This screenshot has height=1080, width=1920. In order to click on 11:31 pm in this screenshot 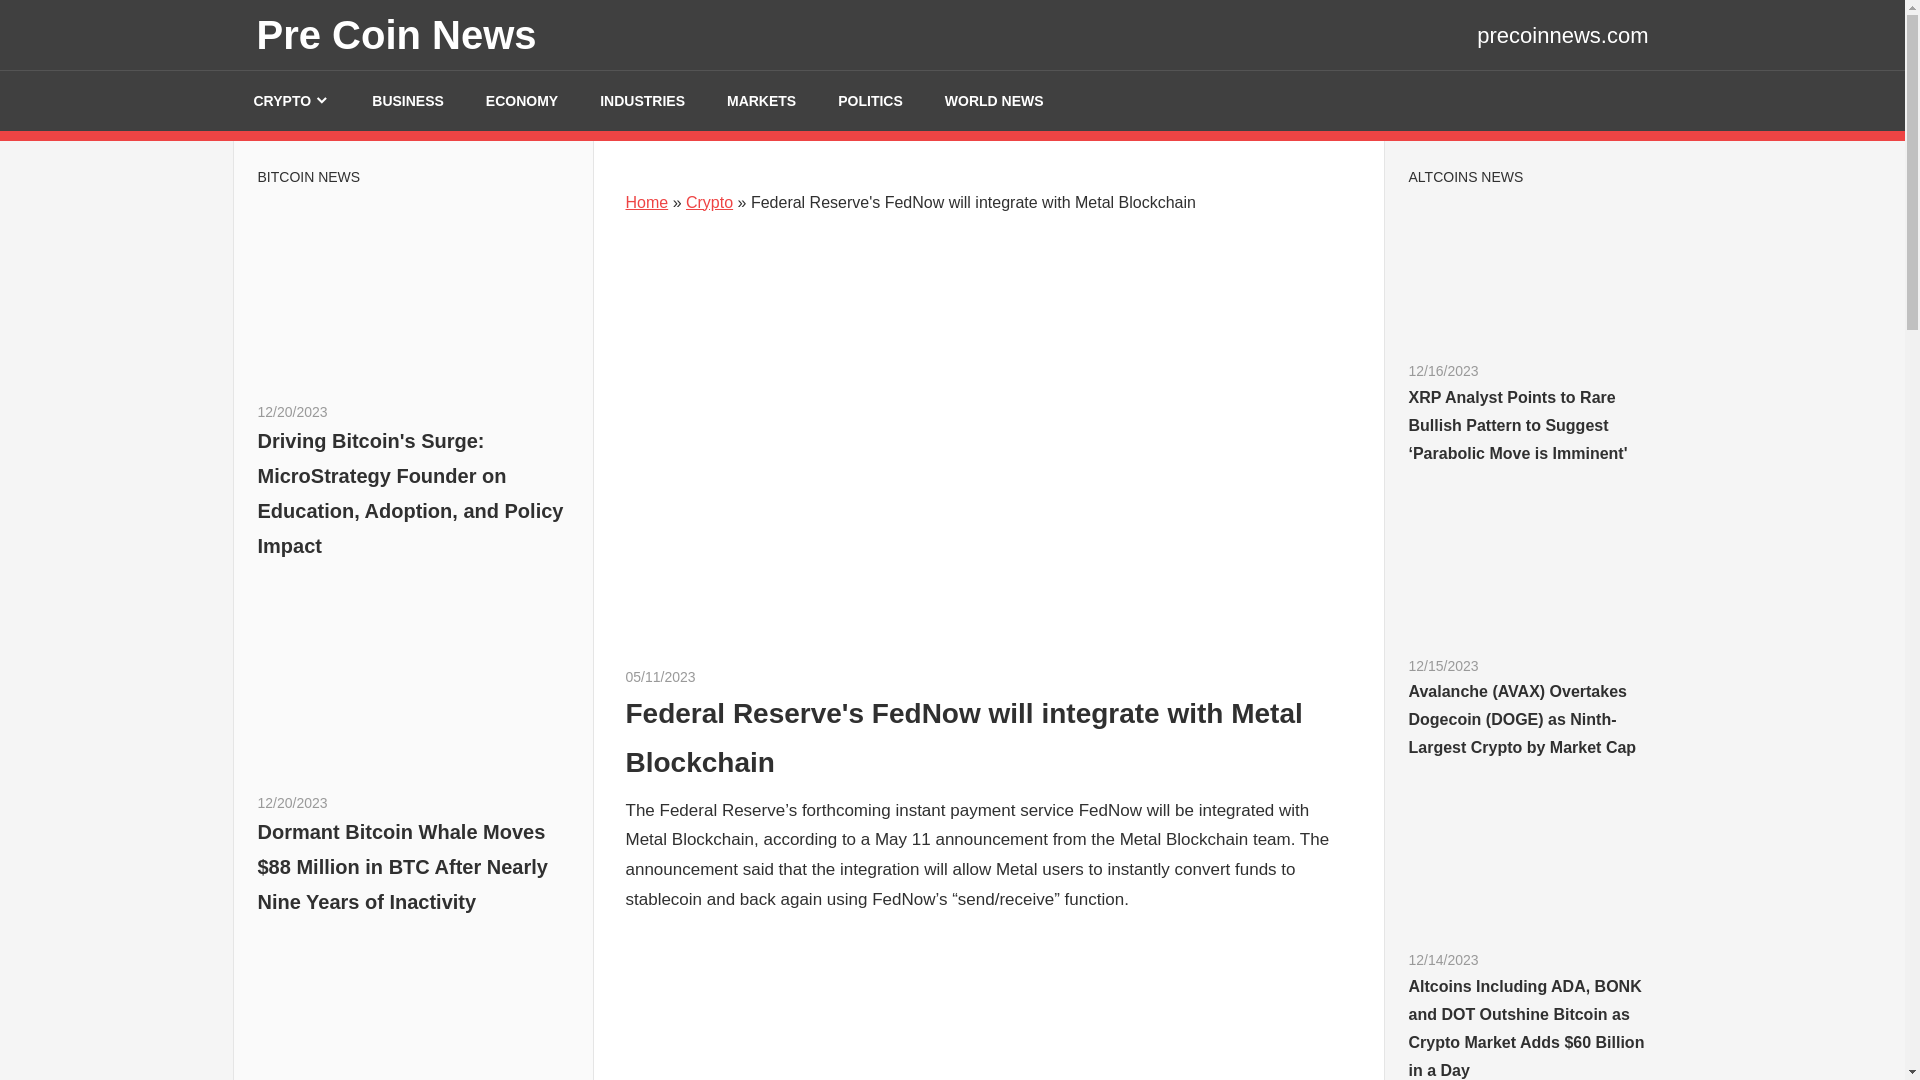, I will do `click(660, 676)`.